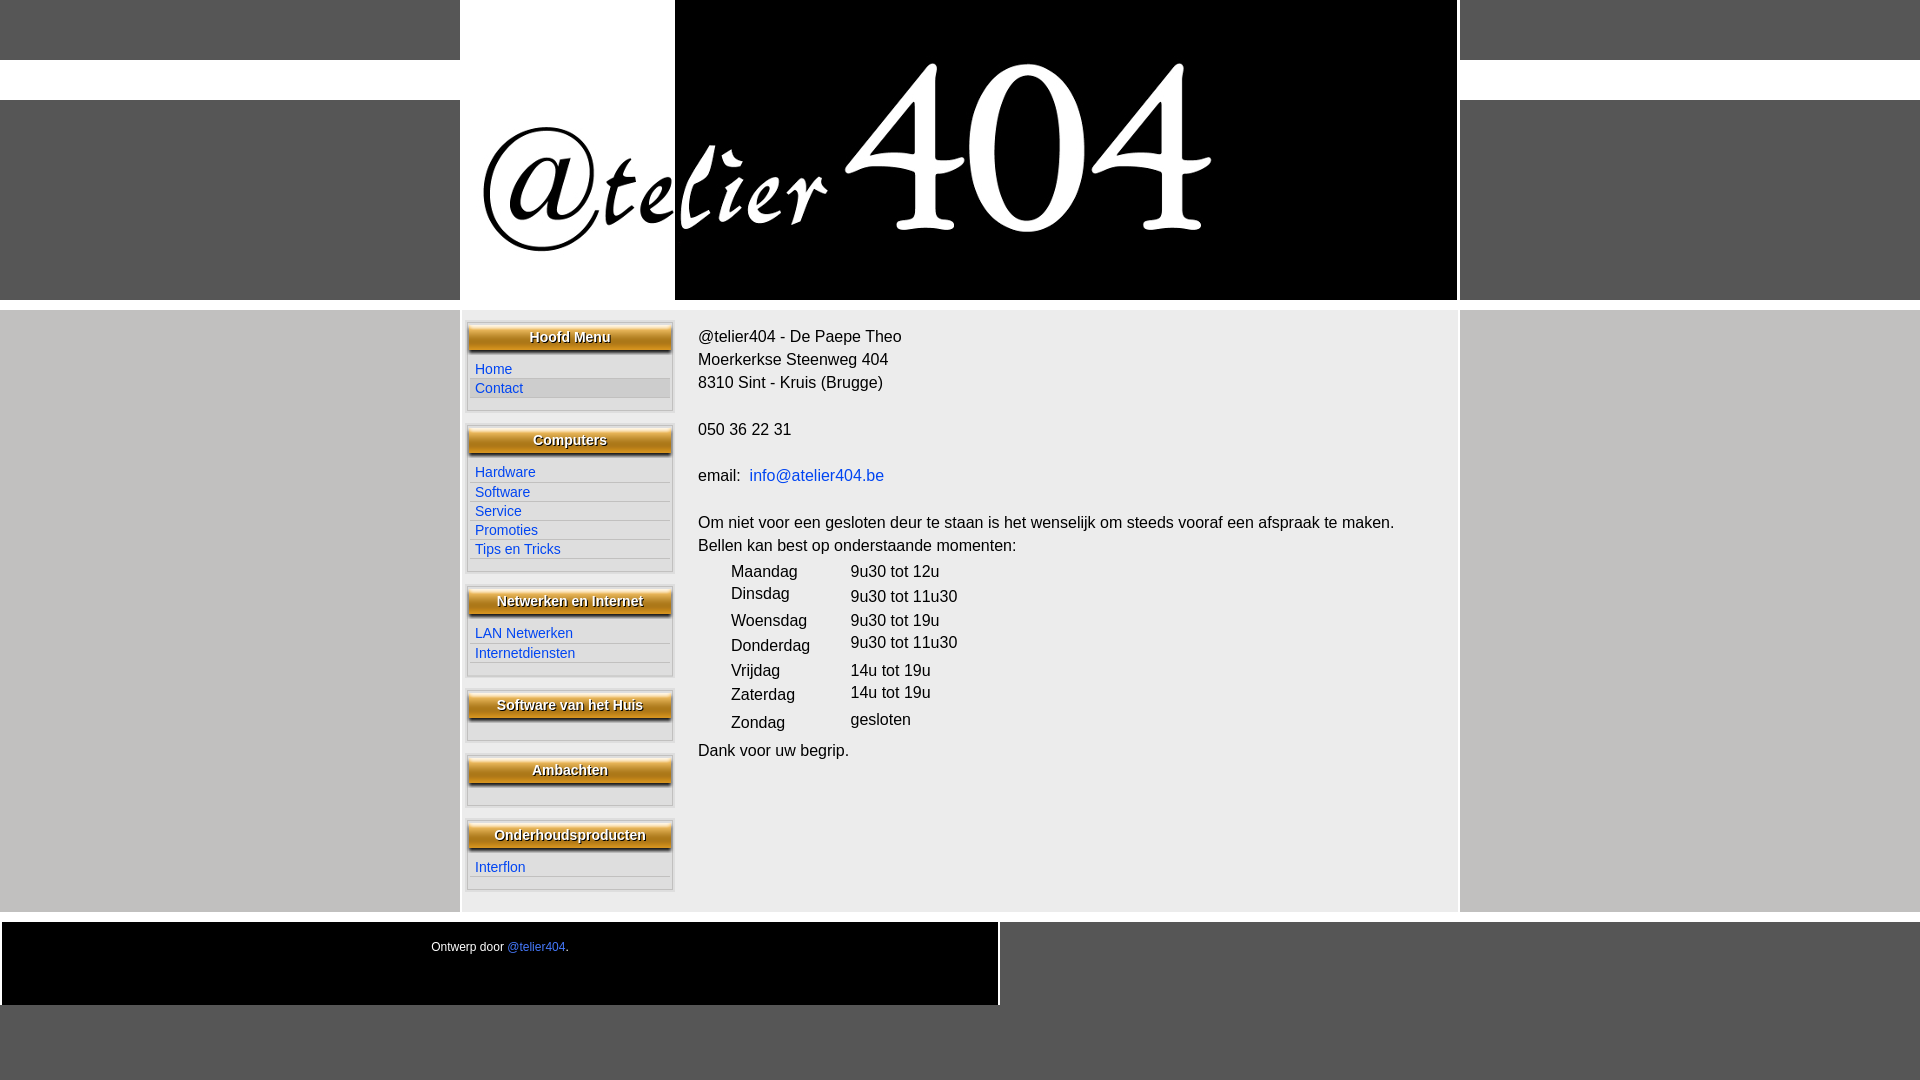 Image resolution: width=1920 pixels, height=1080 pixels. Describe the element at coordinates (570, 472) in the screenshot. I see `Hardware` at that location.